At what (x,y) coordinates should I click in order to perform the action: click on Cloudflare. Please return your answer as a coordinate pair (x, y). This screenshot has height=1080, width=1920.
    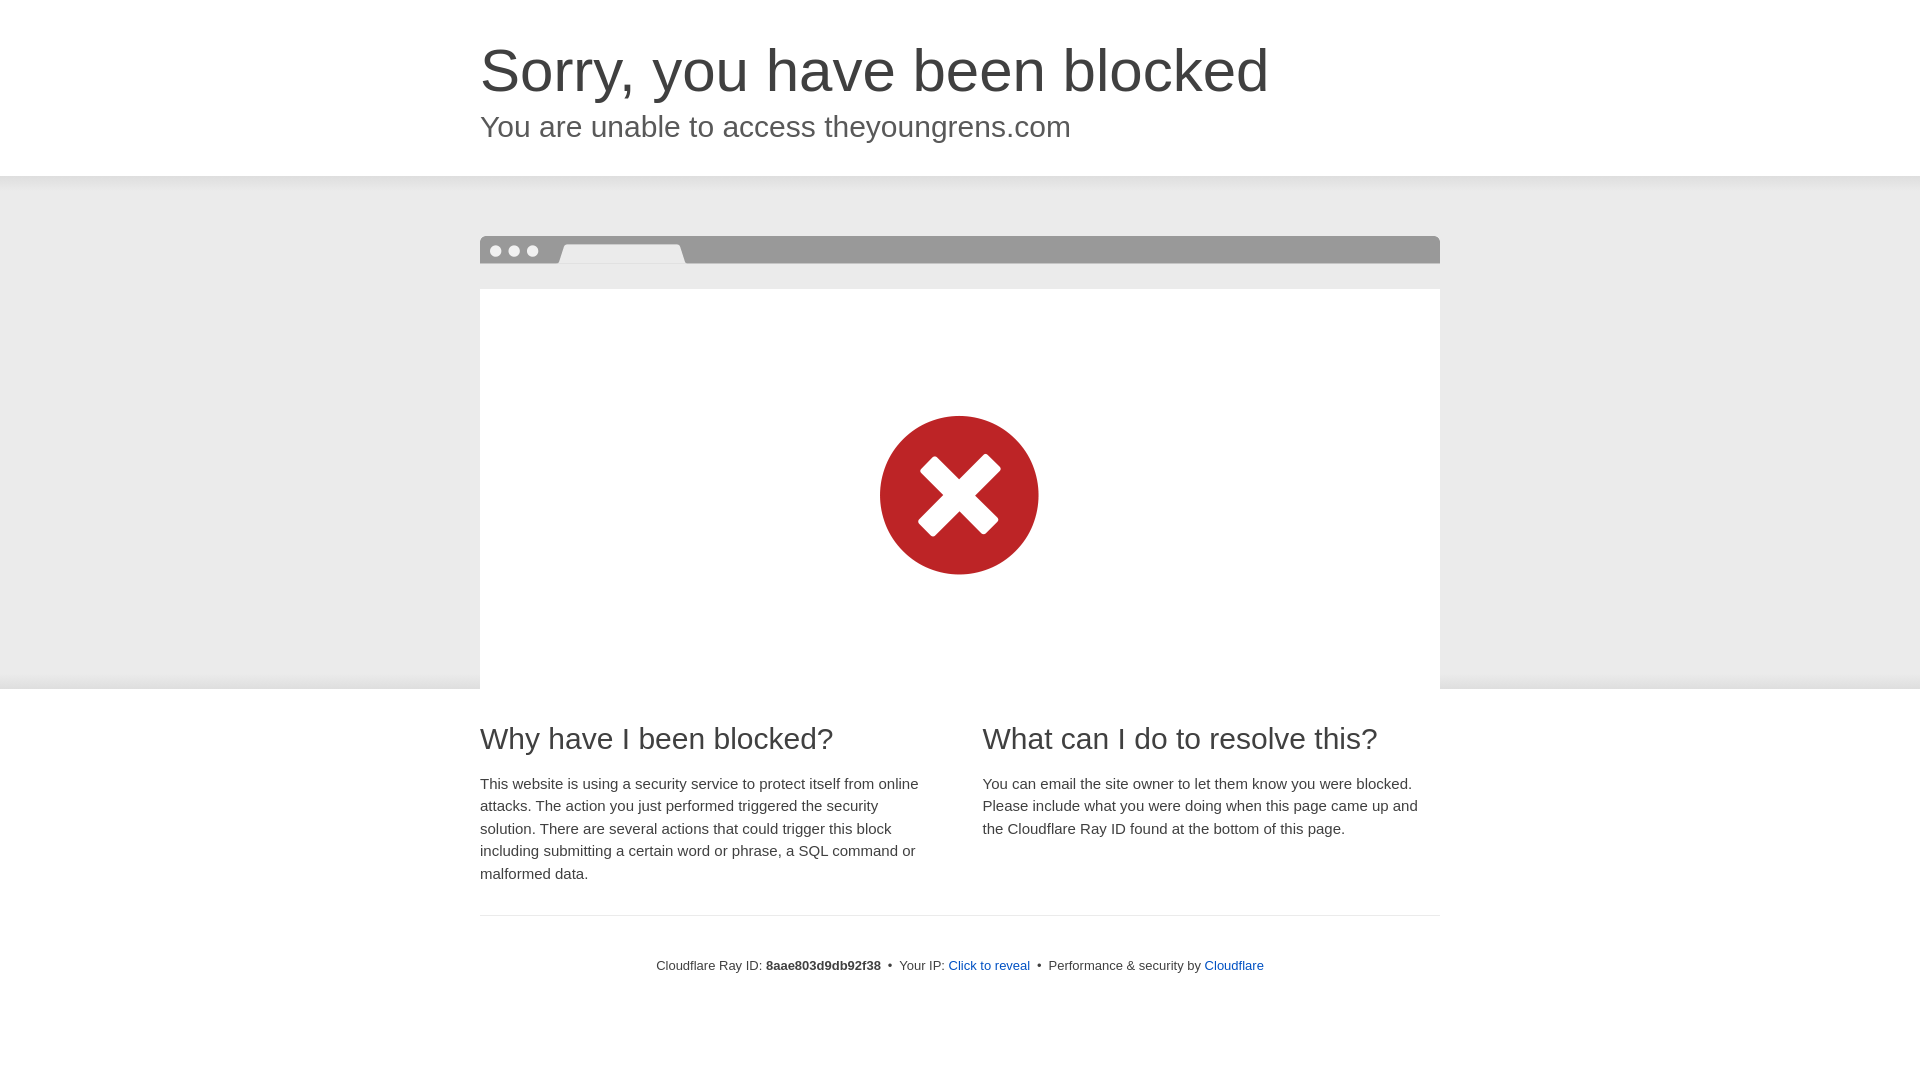
    Looking at the image, I should click on (1234, 965).